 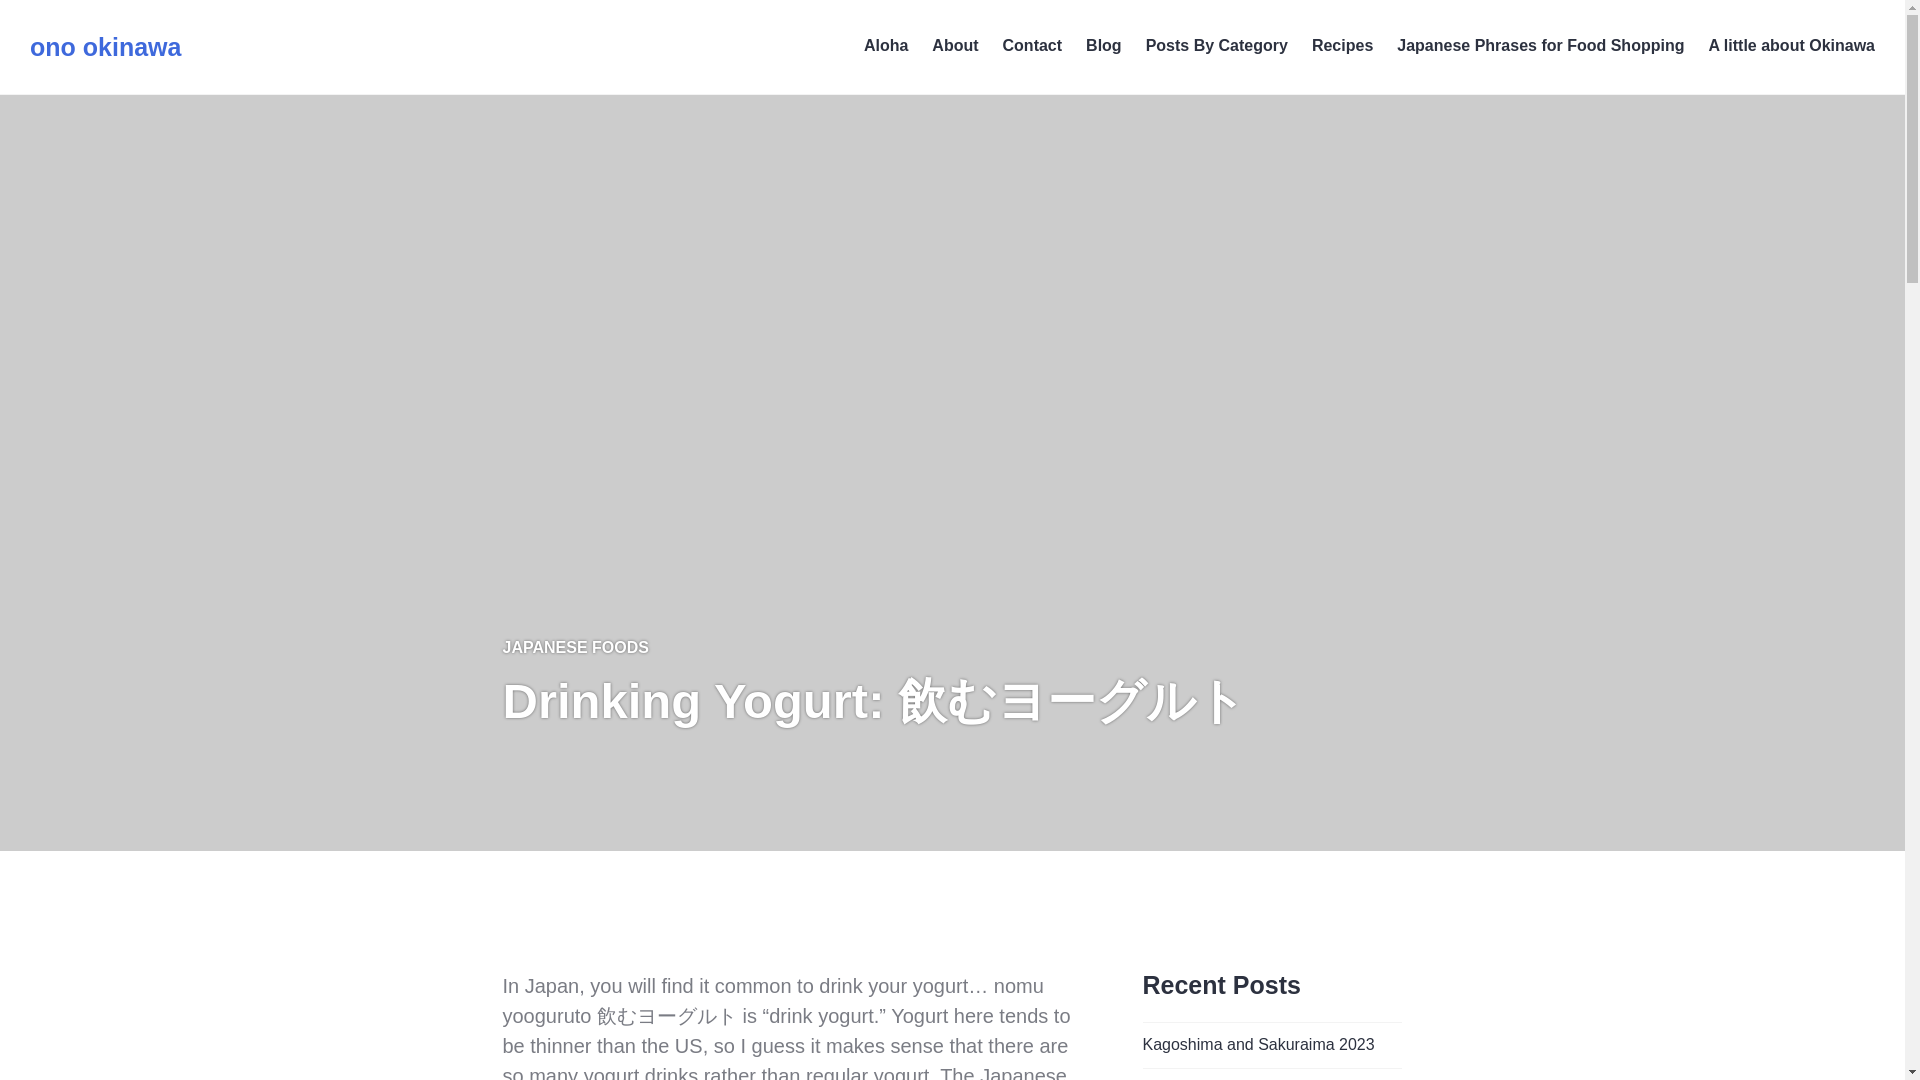 What do you see at coordinates (1792, 46) in the screenshot?
I see `A little about Okinawa` at bounding box center [1792, 46].